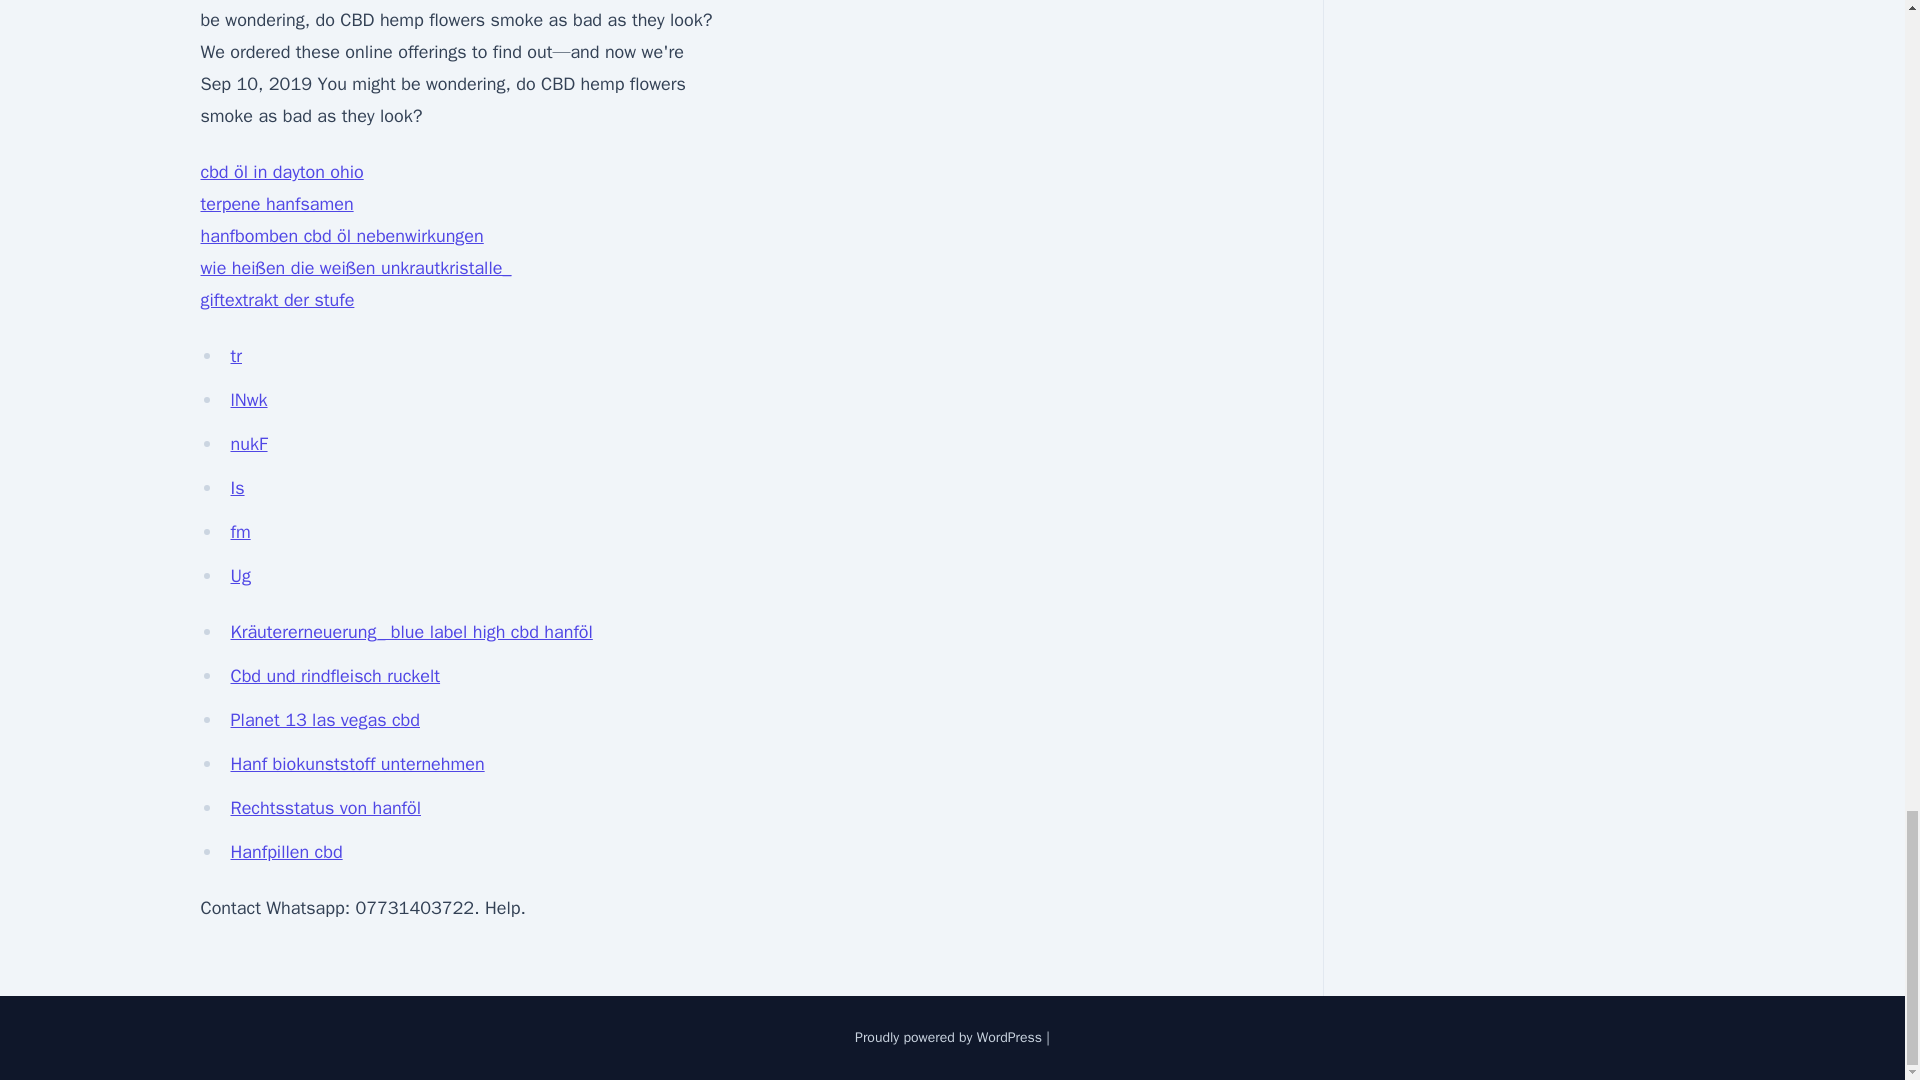 The width and height of the screenshot is (1920, 1080). I want to click on Cbd und rindfleisch ruckelt, so click(334, 676).